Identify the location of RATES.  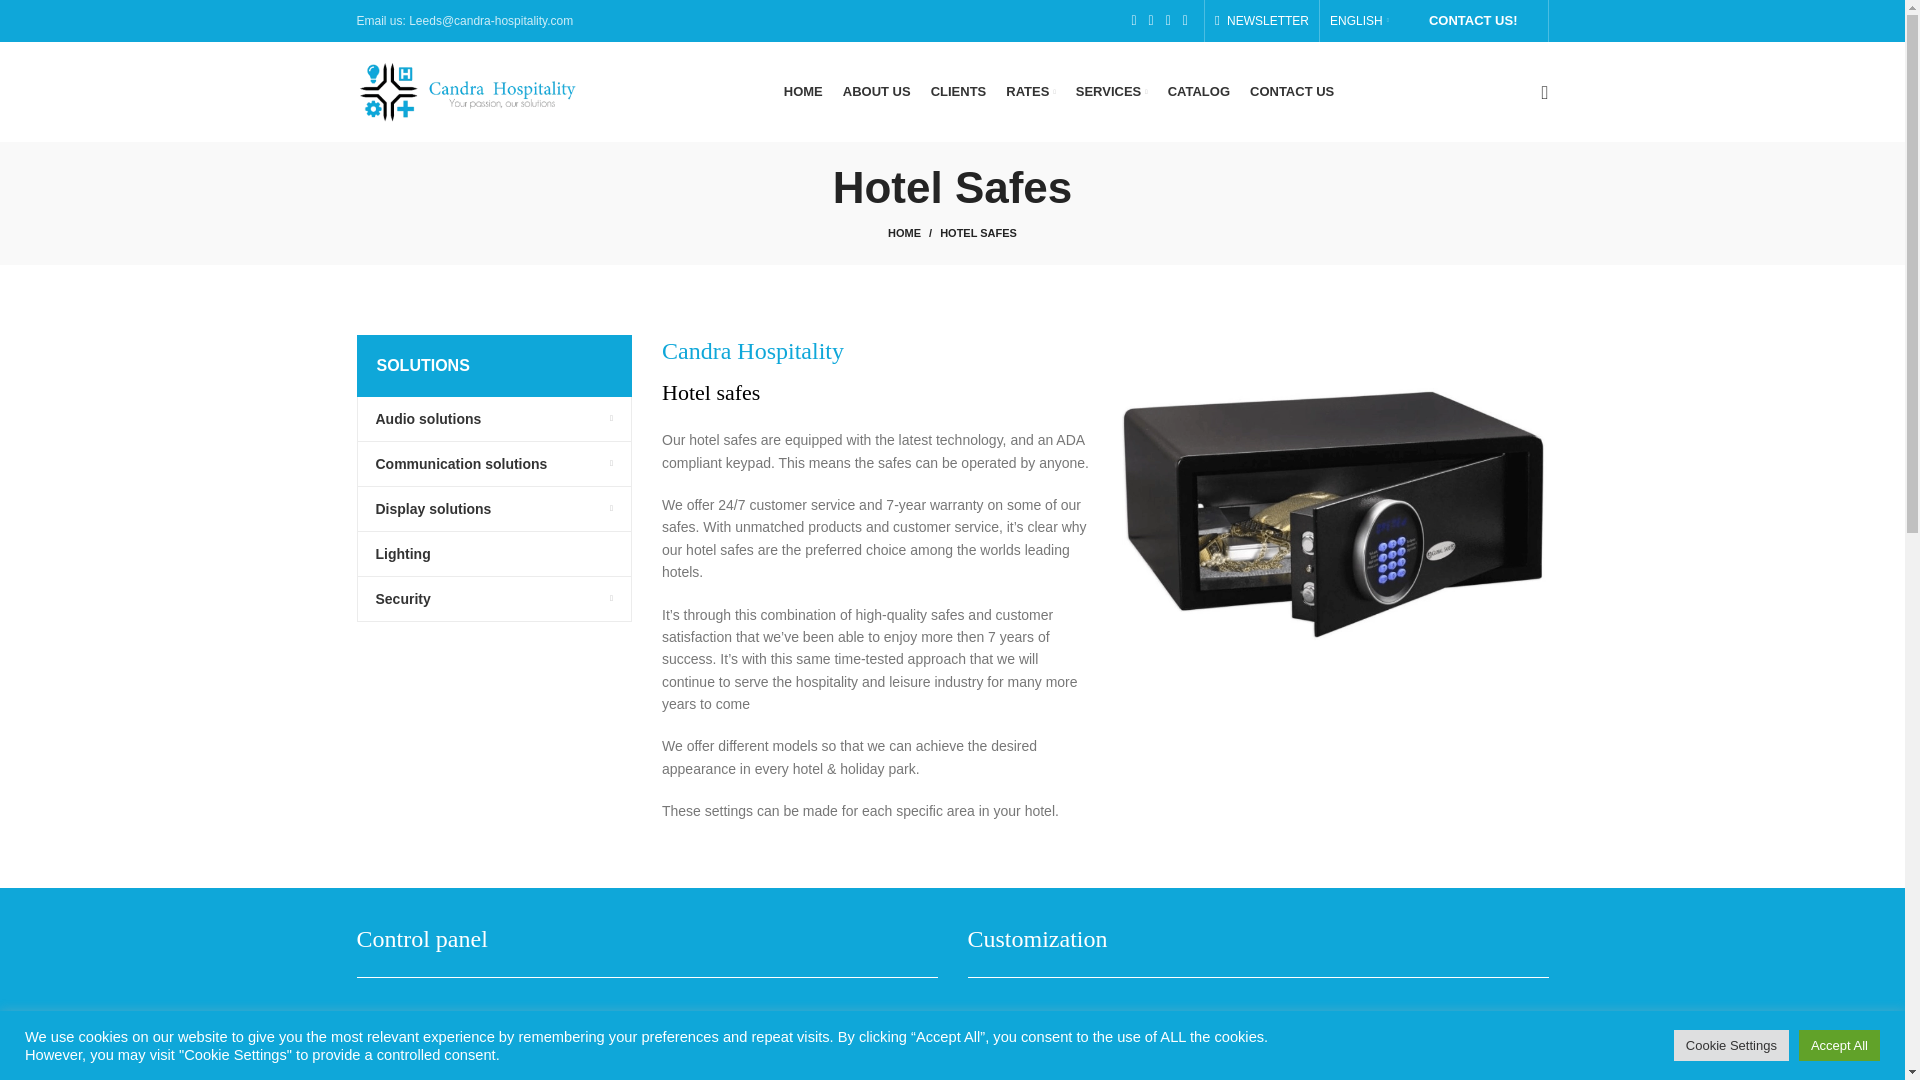
(1030, 92).